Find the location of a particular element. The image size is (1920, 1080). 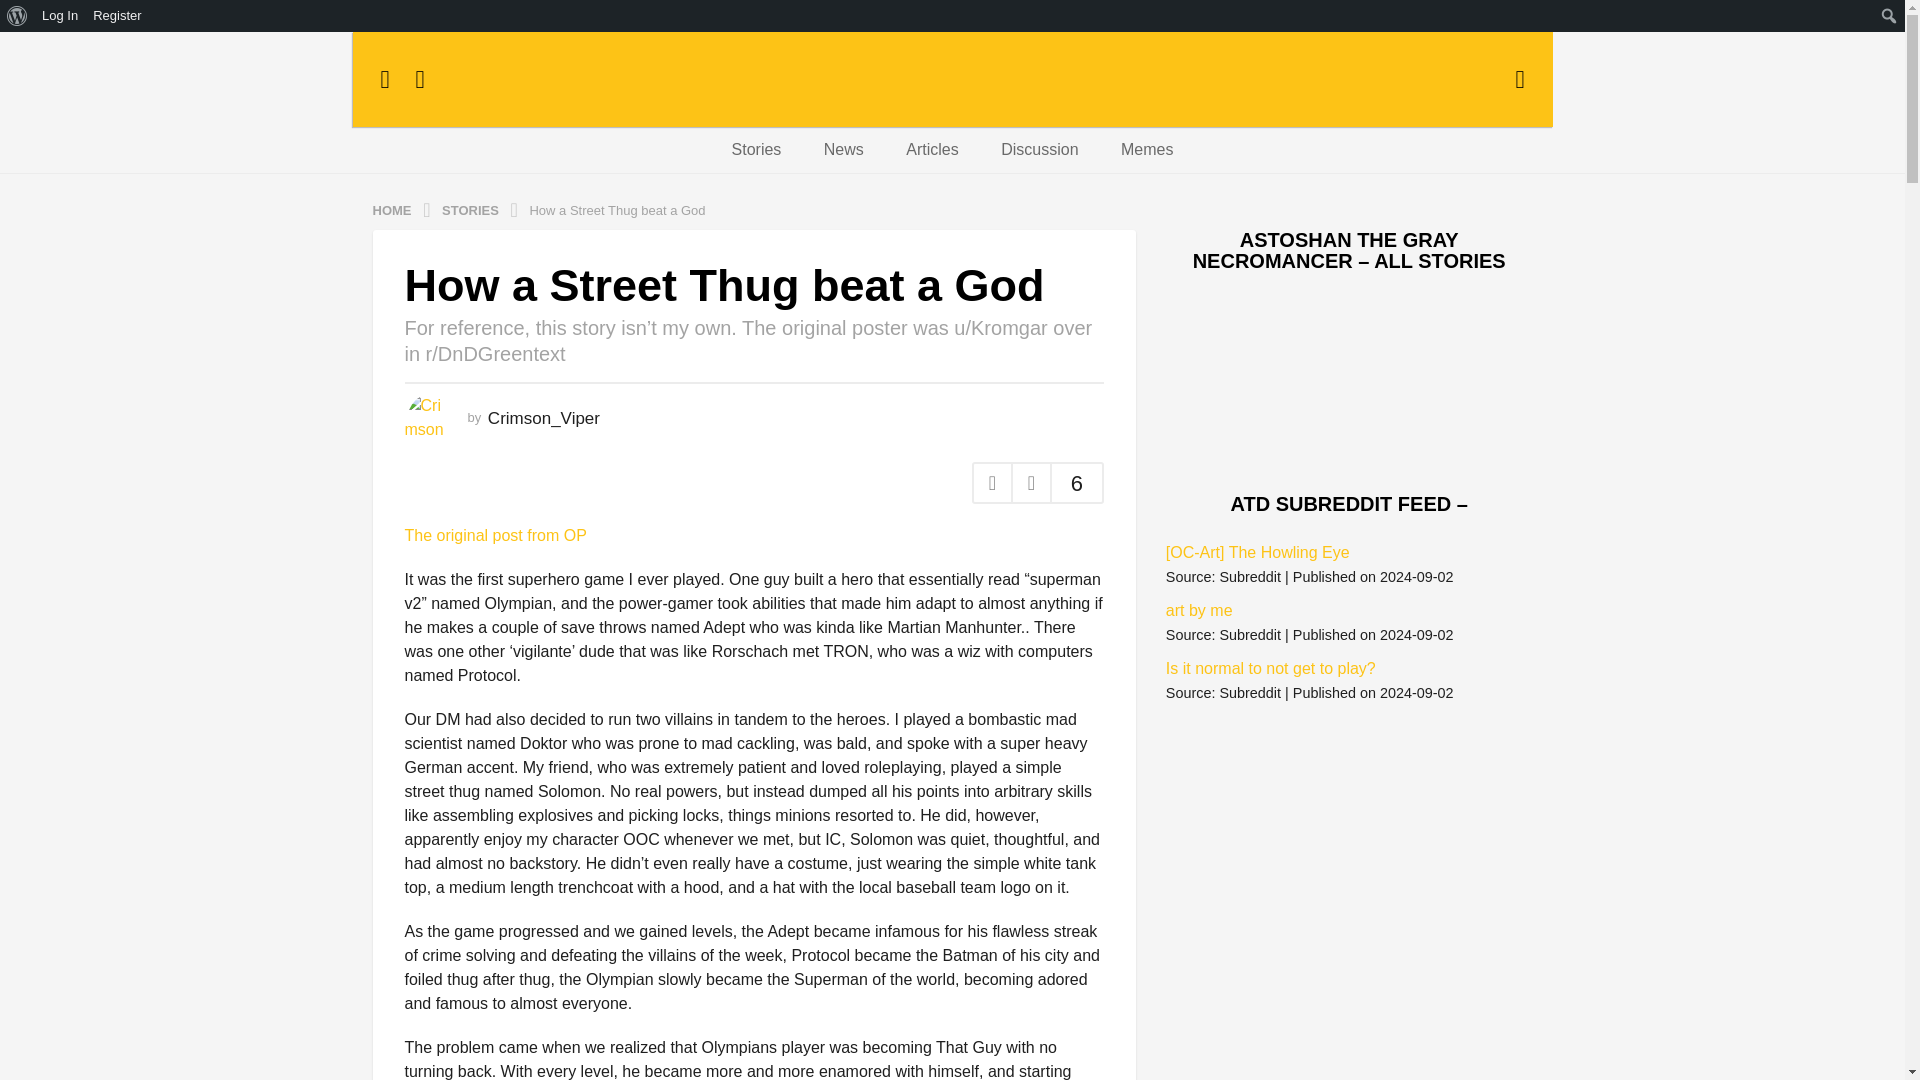

Log In is located at coordinates (60, 16).